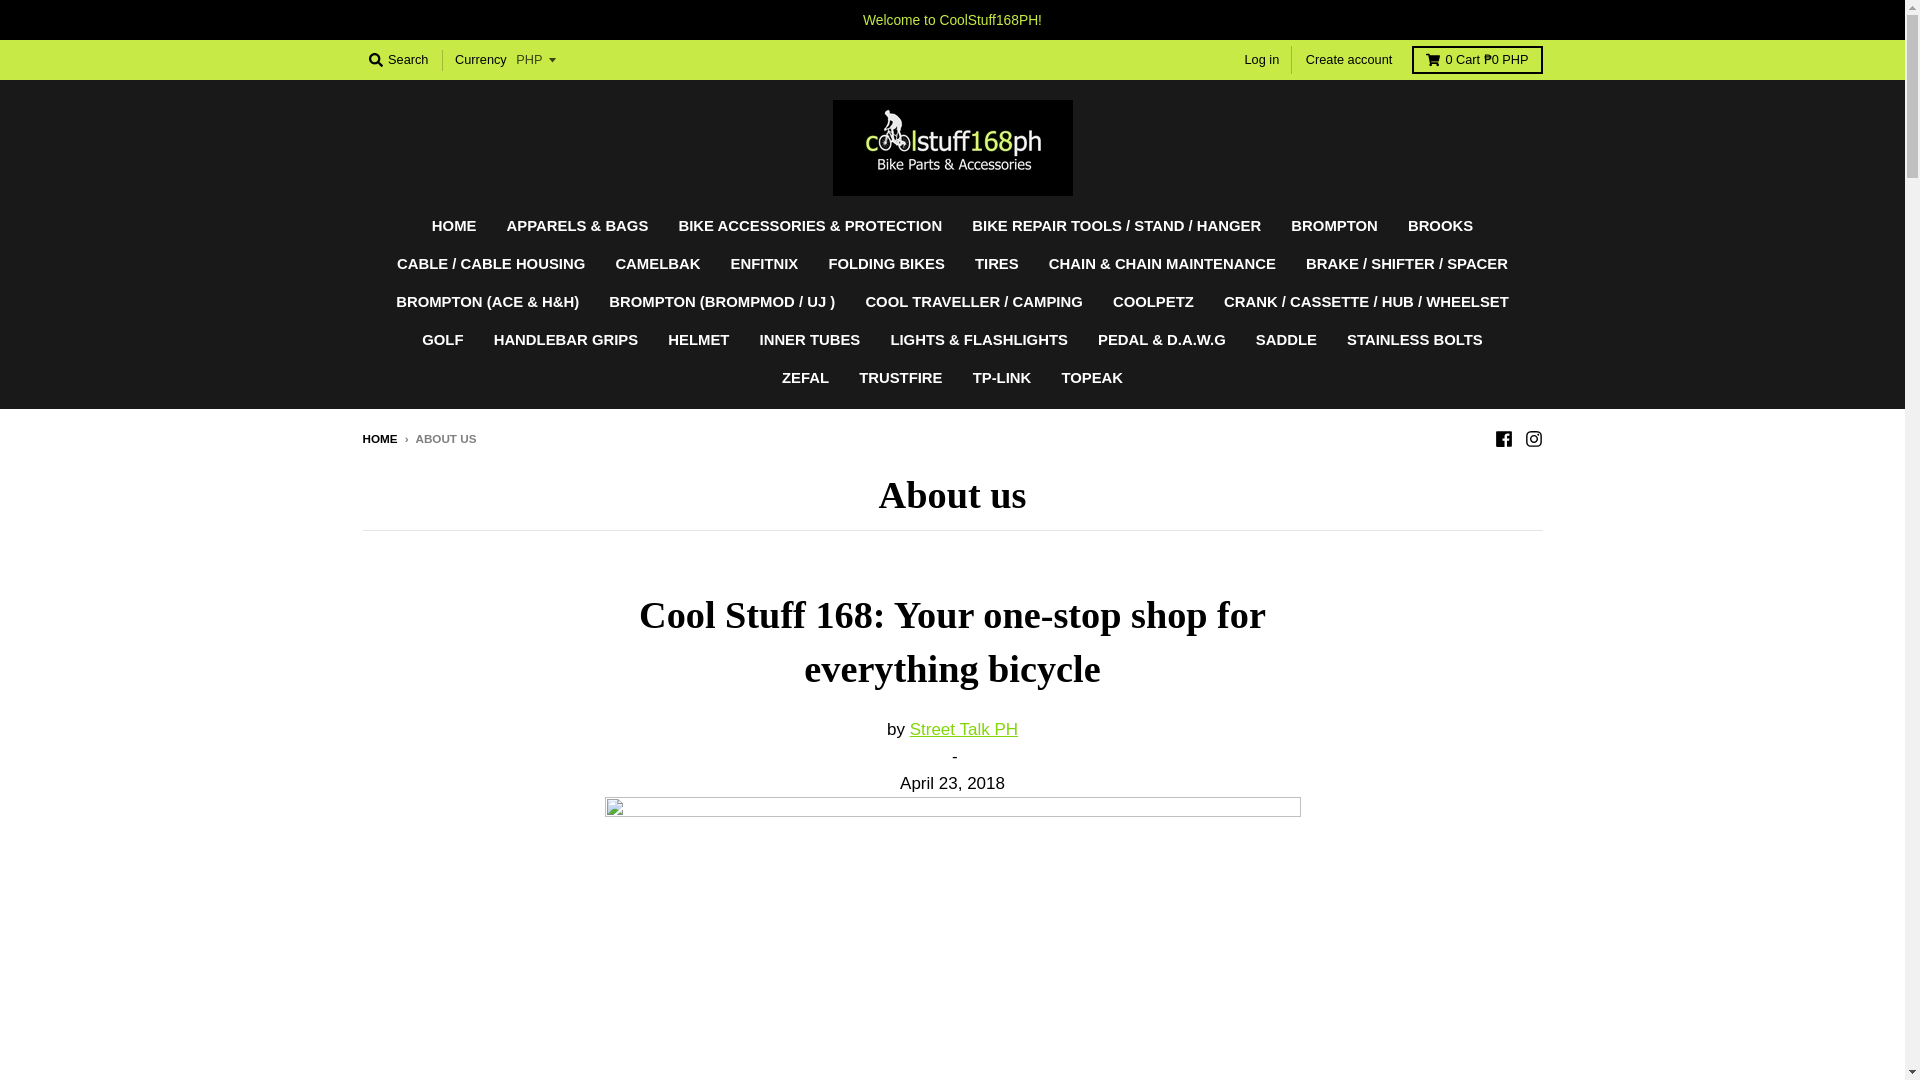 This screenshot has height=1080, width=1920. What do you see at coordinates (1154, 302) in the screenshot?
I see `COOLPETZ` at bounding box center [1154, 302].